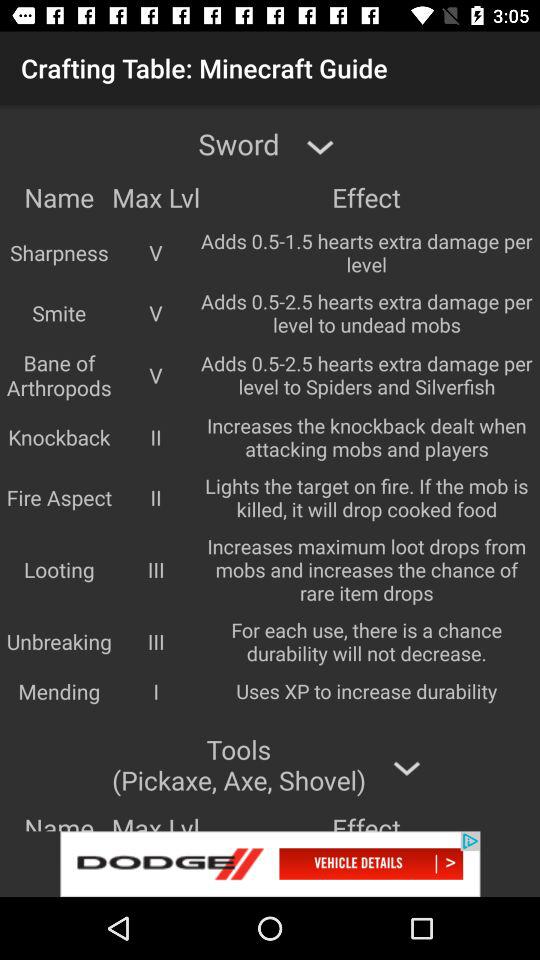 This screenshot has width=540, height=960. Describe the element at coordinates (270, 864) in the screenshot. I see `this add information` at that location.